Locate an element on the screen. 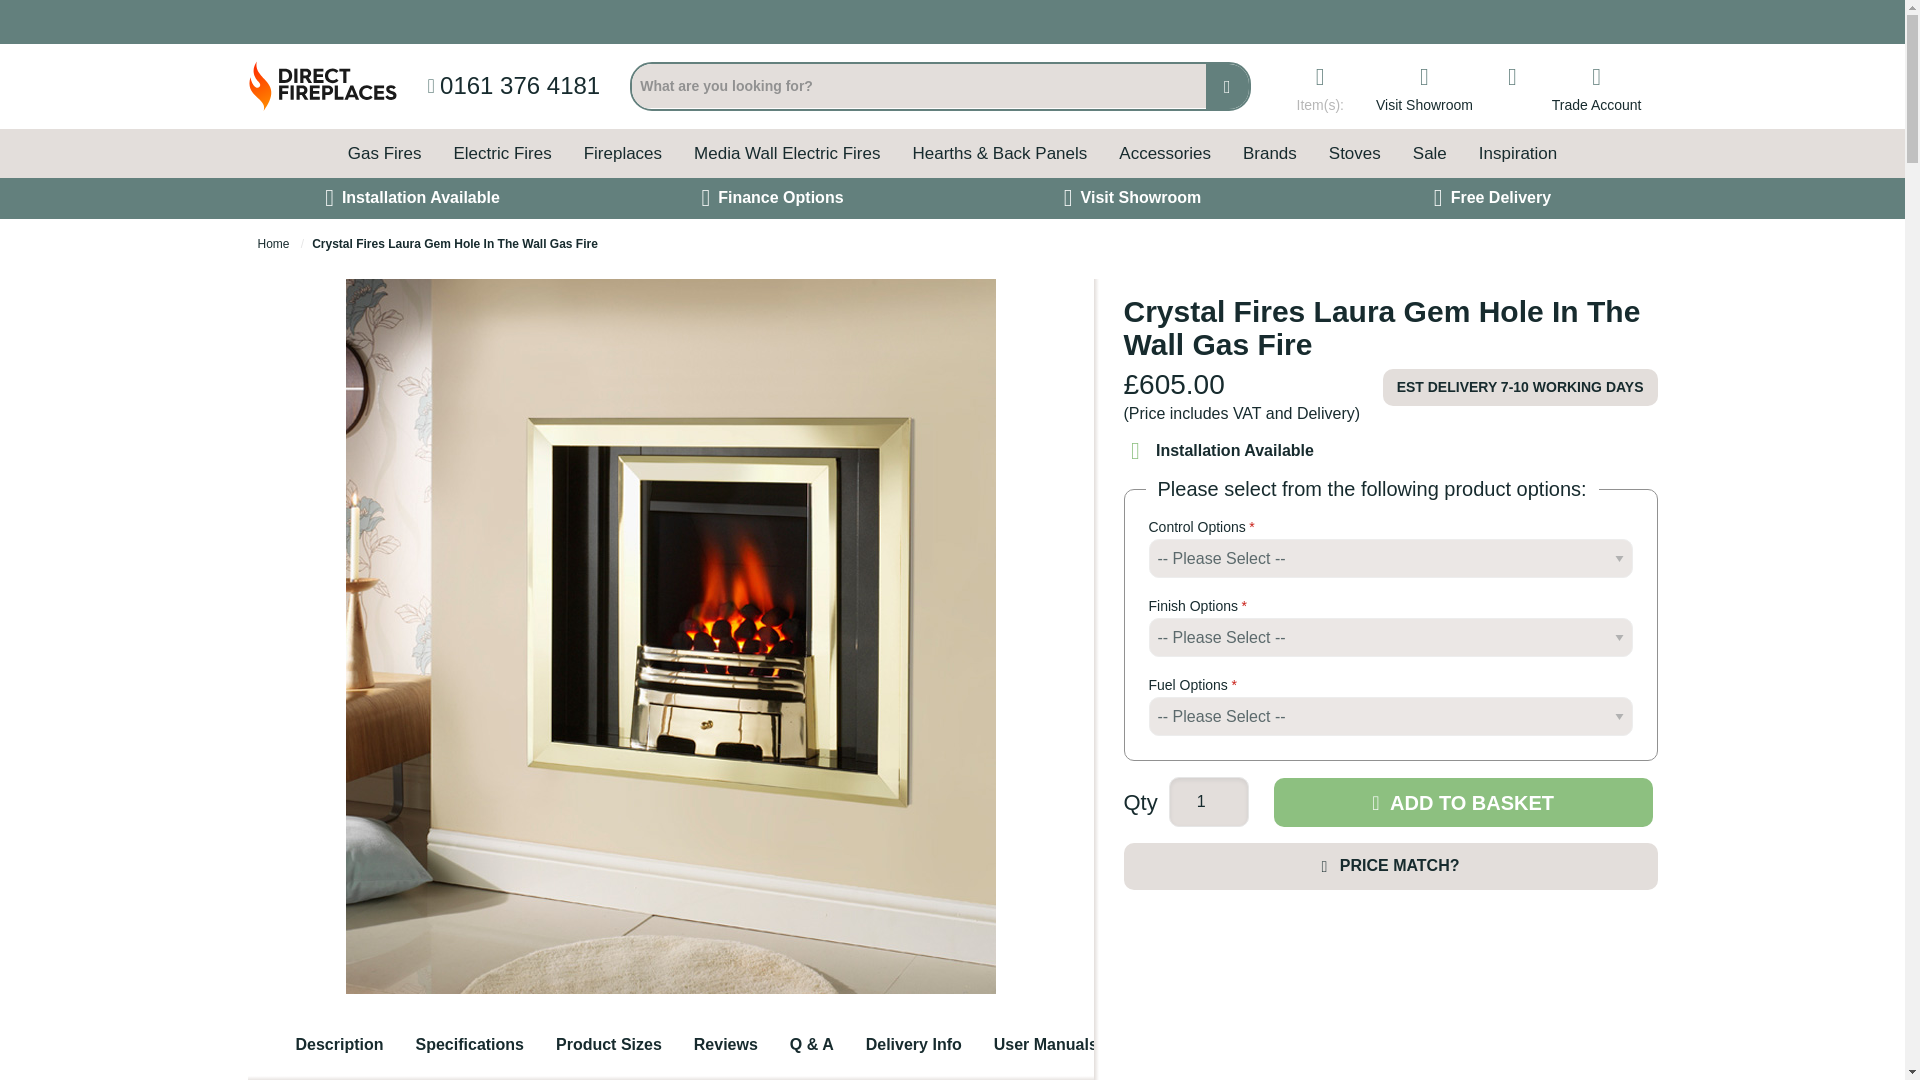 This screenshot has height=1080, width=1920. Search is located at coordinates (1227, 86).